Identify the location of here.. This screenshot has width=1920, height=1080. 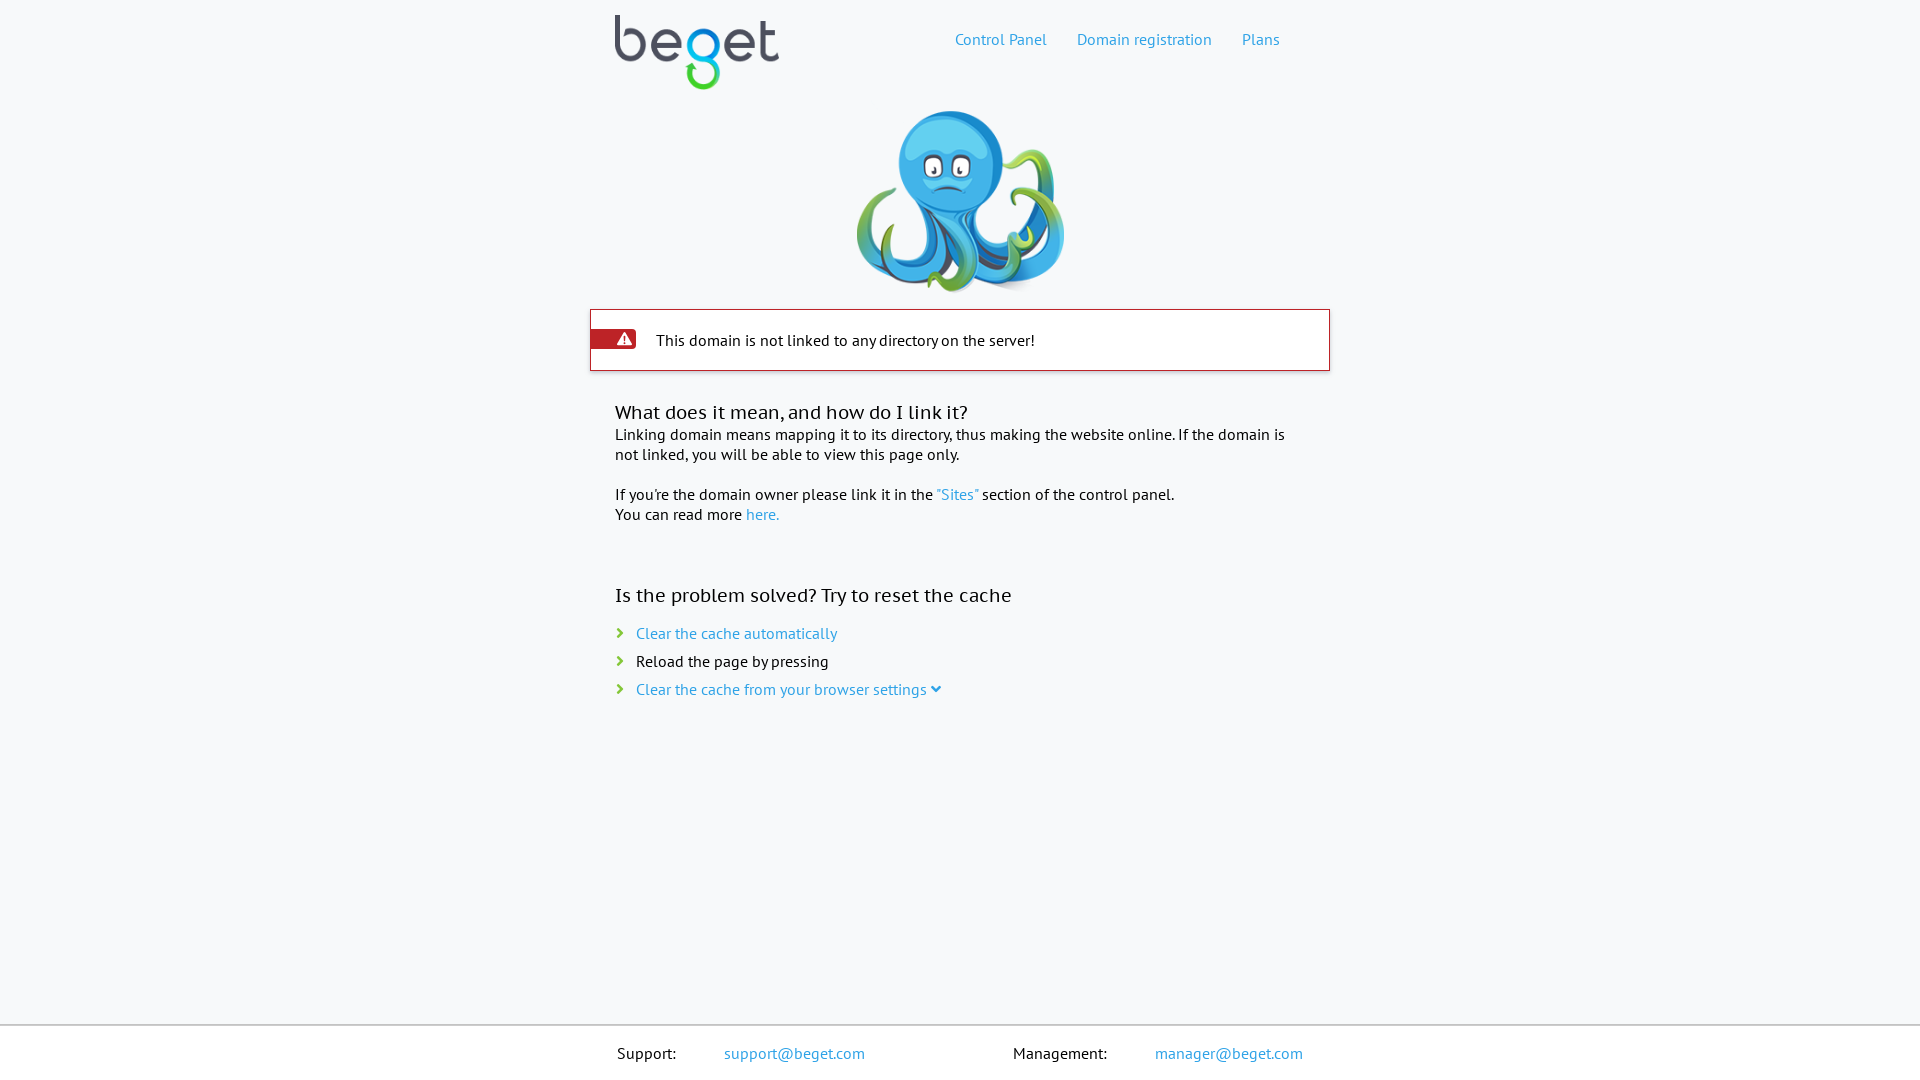
(762, 514).